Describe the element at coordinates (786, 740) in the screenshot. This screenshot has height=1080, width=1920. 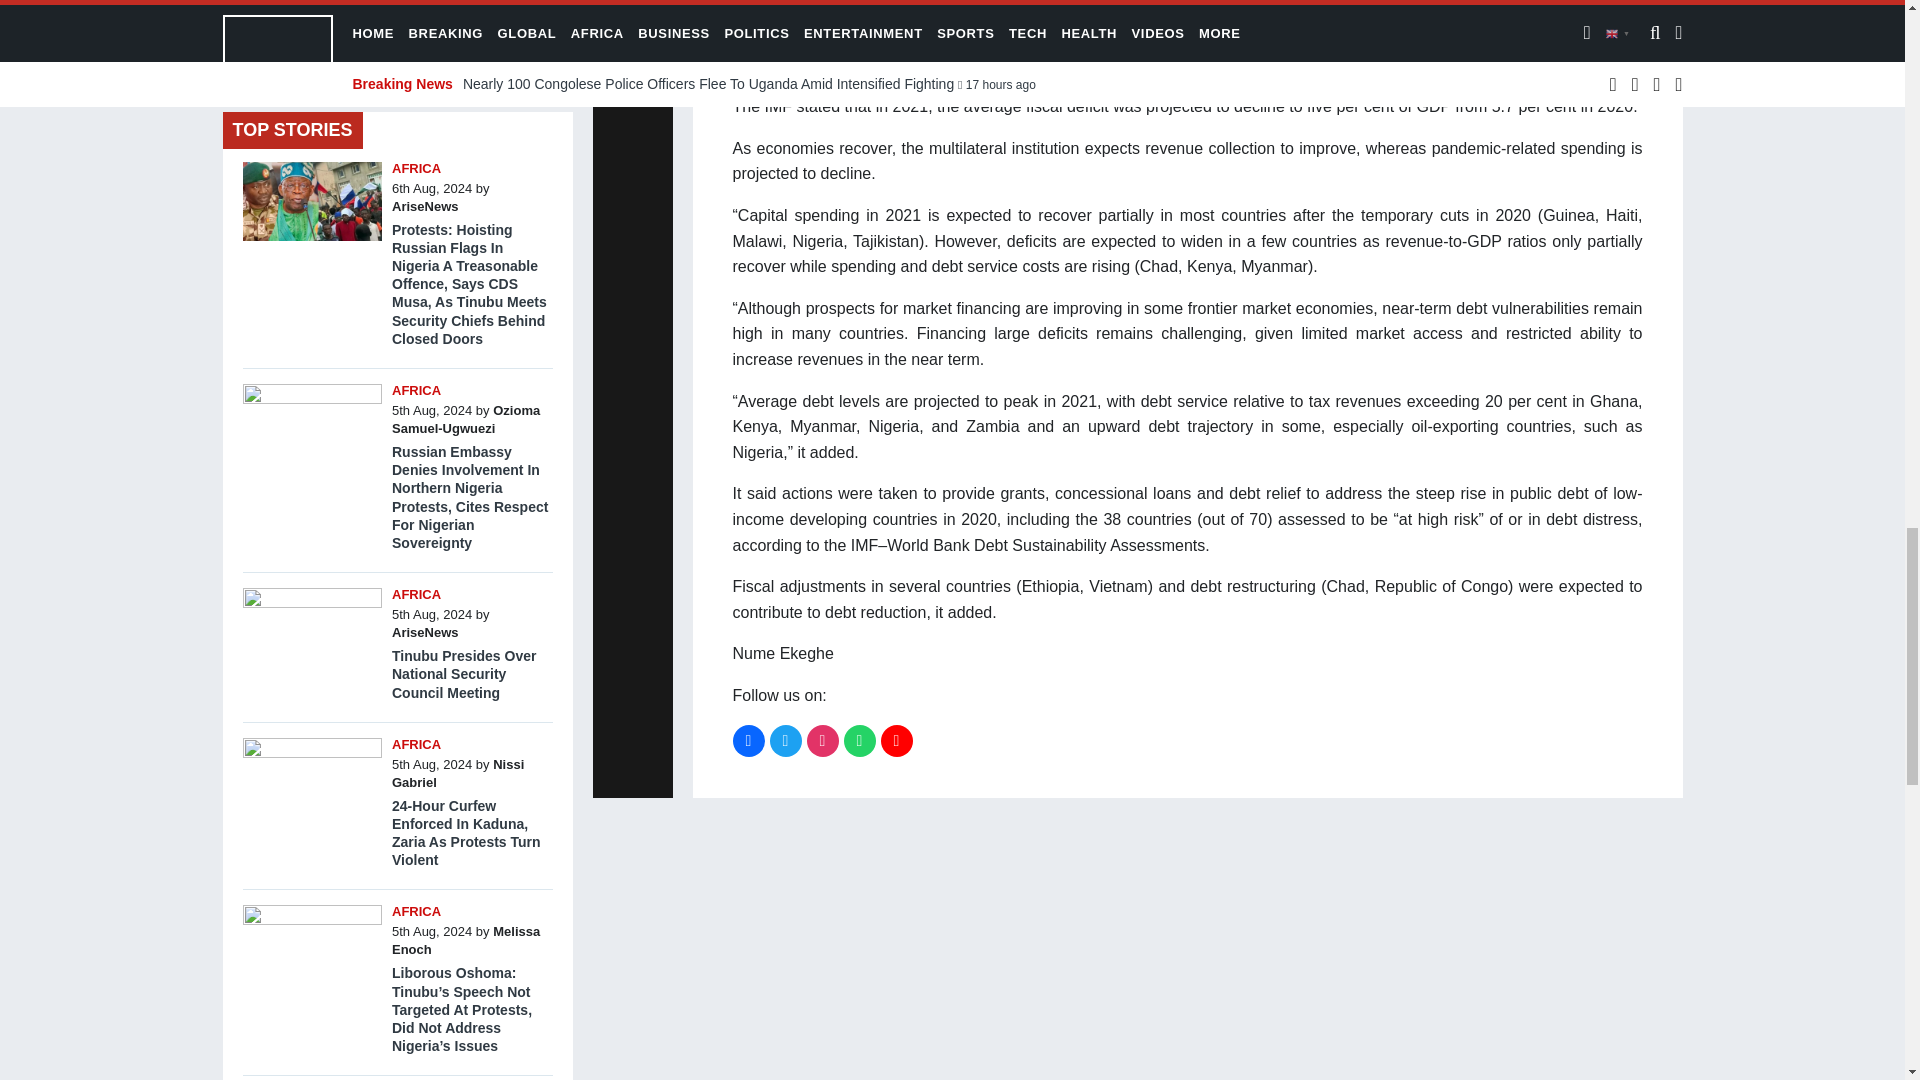
I see `Twitter` at that location.